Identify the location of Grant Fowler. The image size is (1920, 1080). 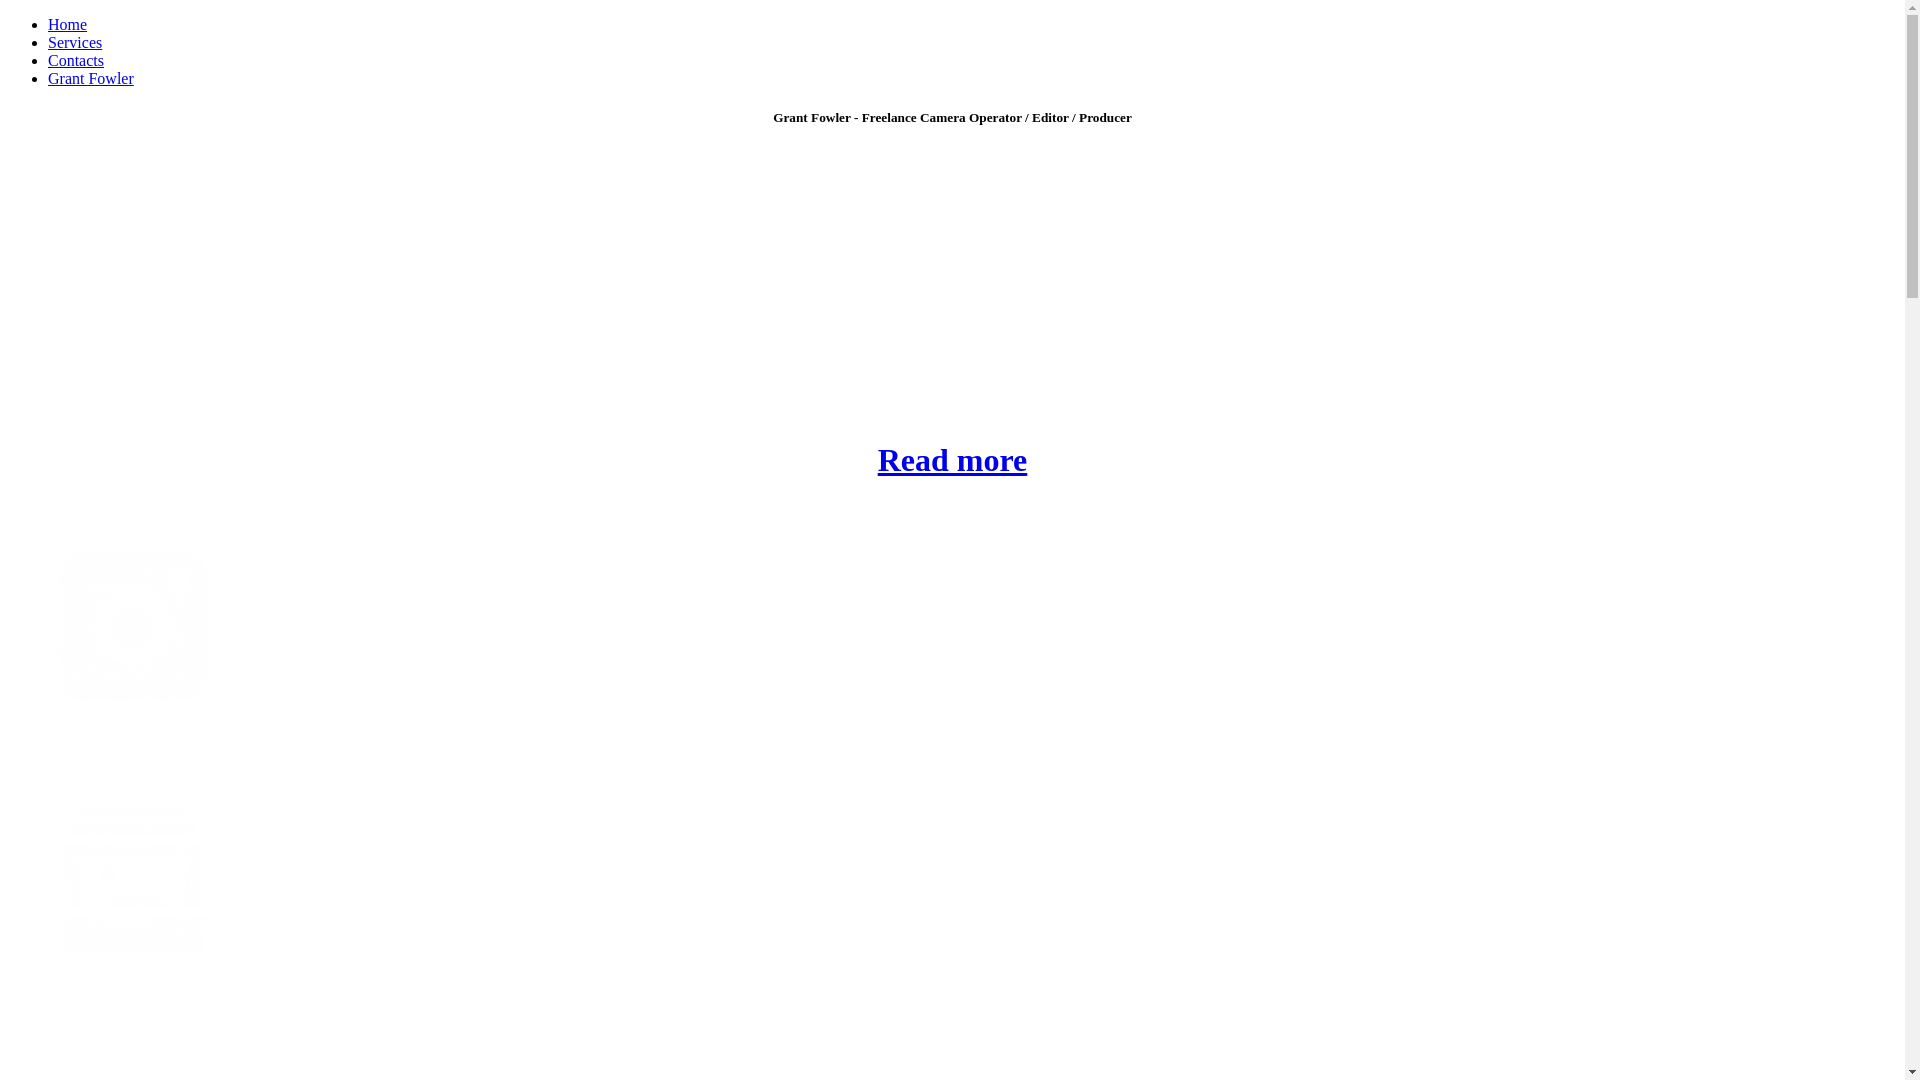
(91, 78).